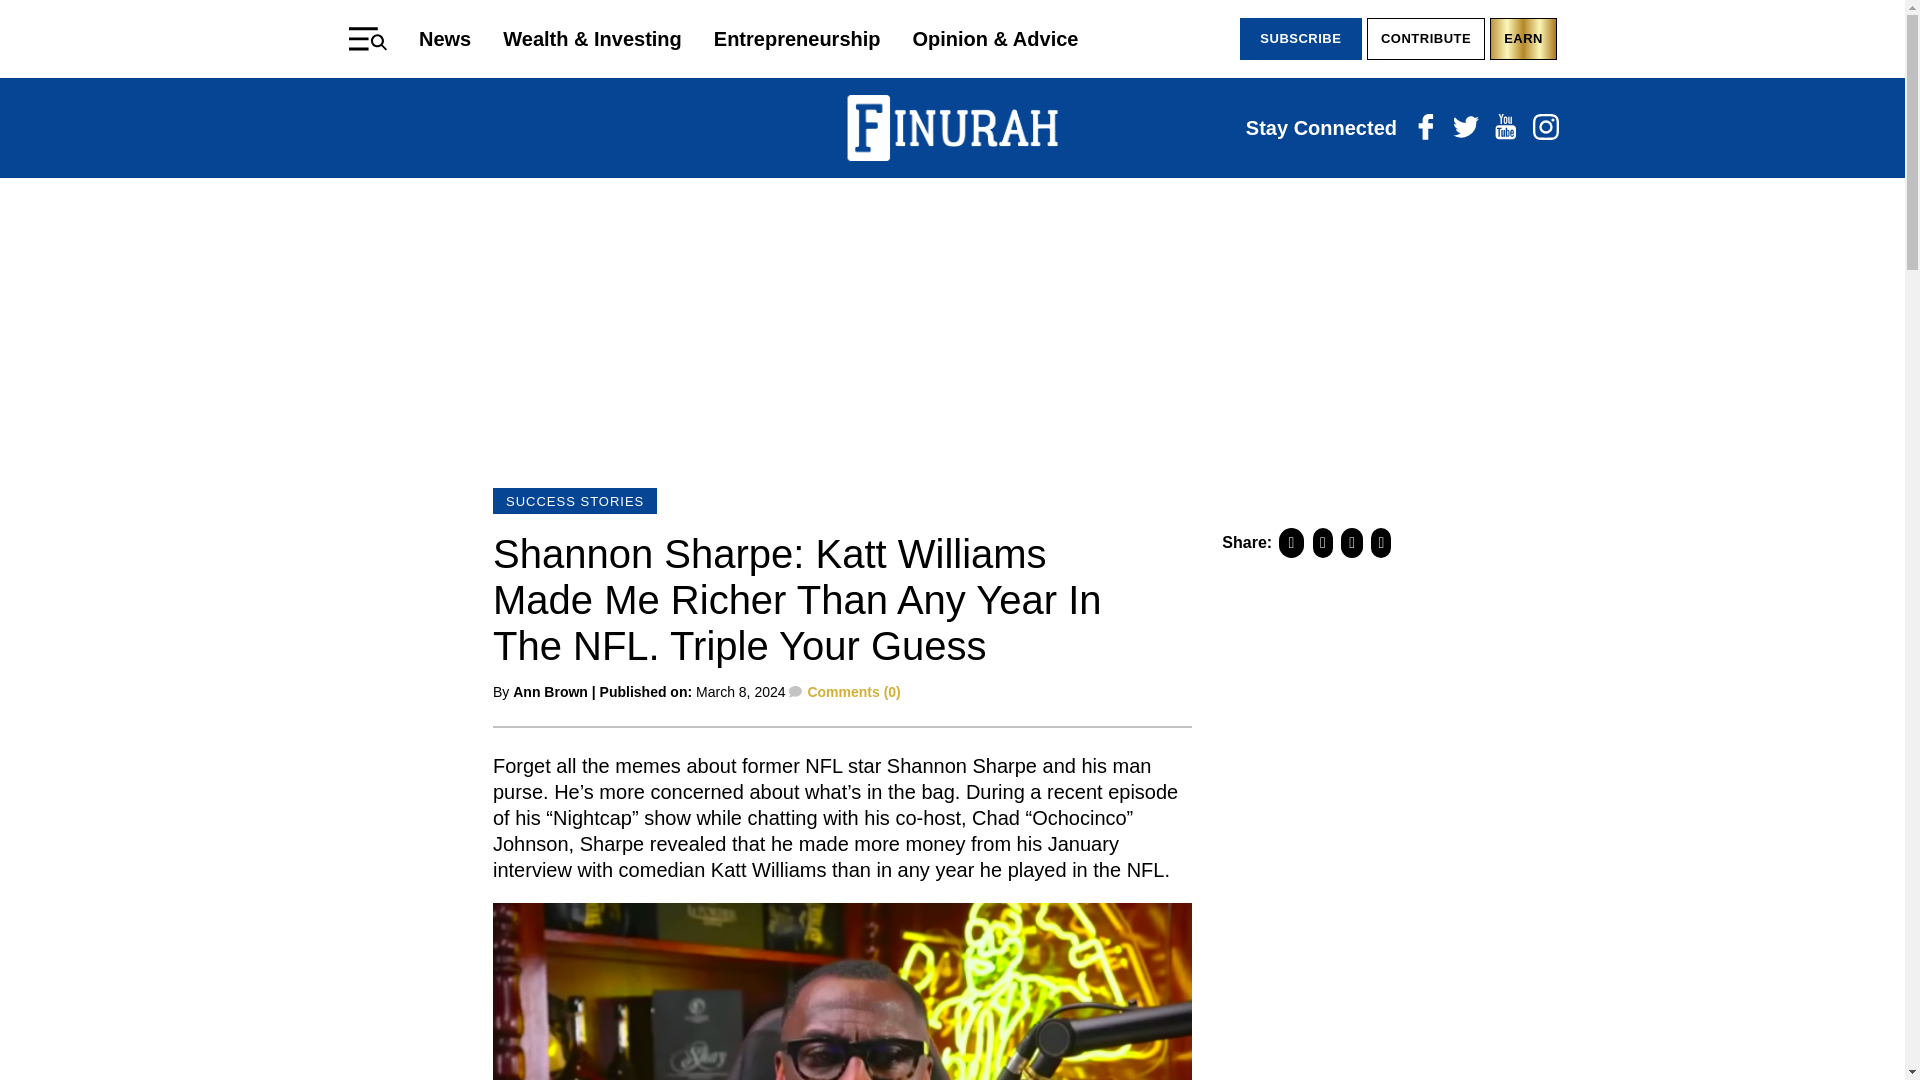 The width and height of the screenshot is (1920, 1080). What do you see at coordinates (574, 501) in the screenshot?
I see `SUCCESS STORIES` at bounding box center [574, 501].